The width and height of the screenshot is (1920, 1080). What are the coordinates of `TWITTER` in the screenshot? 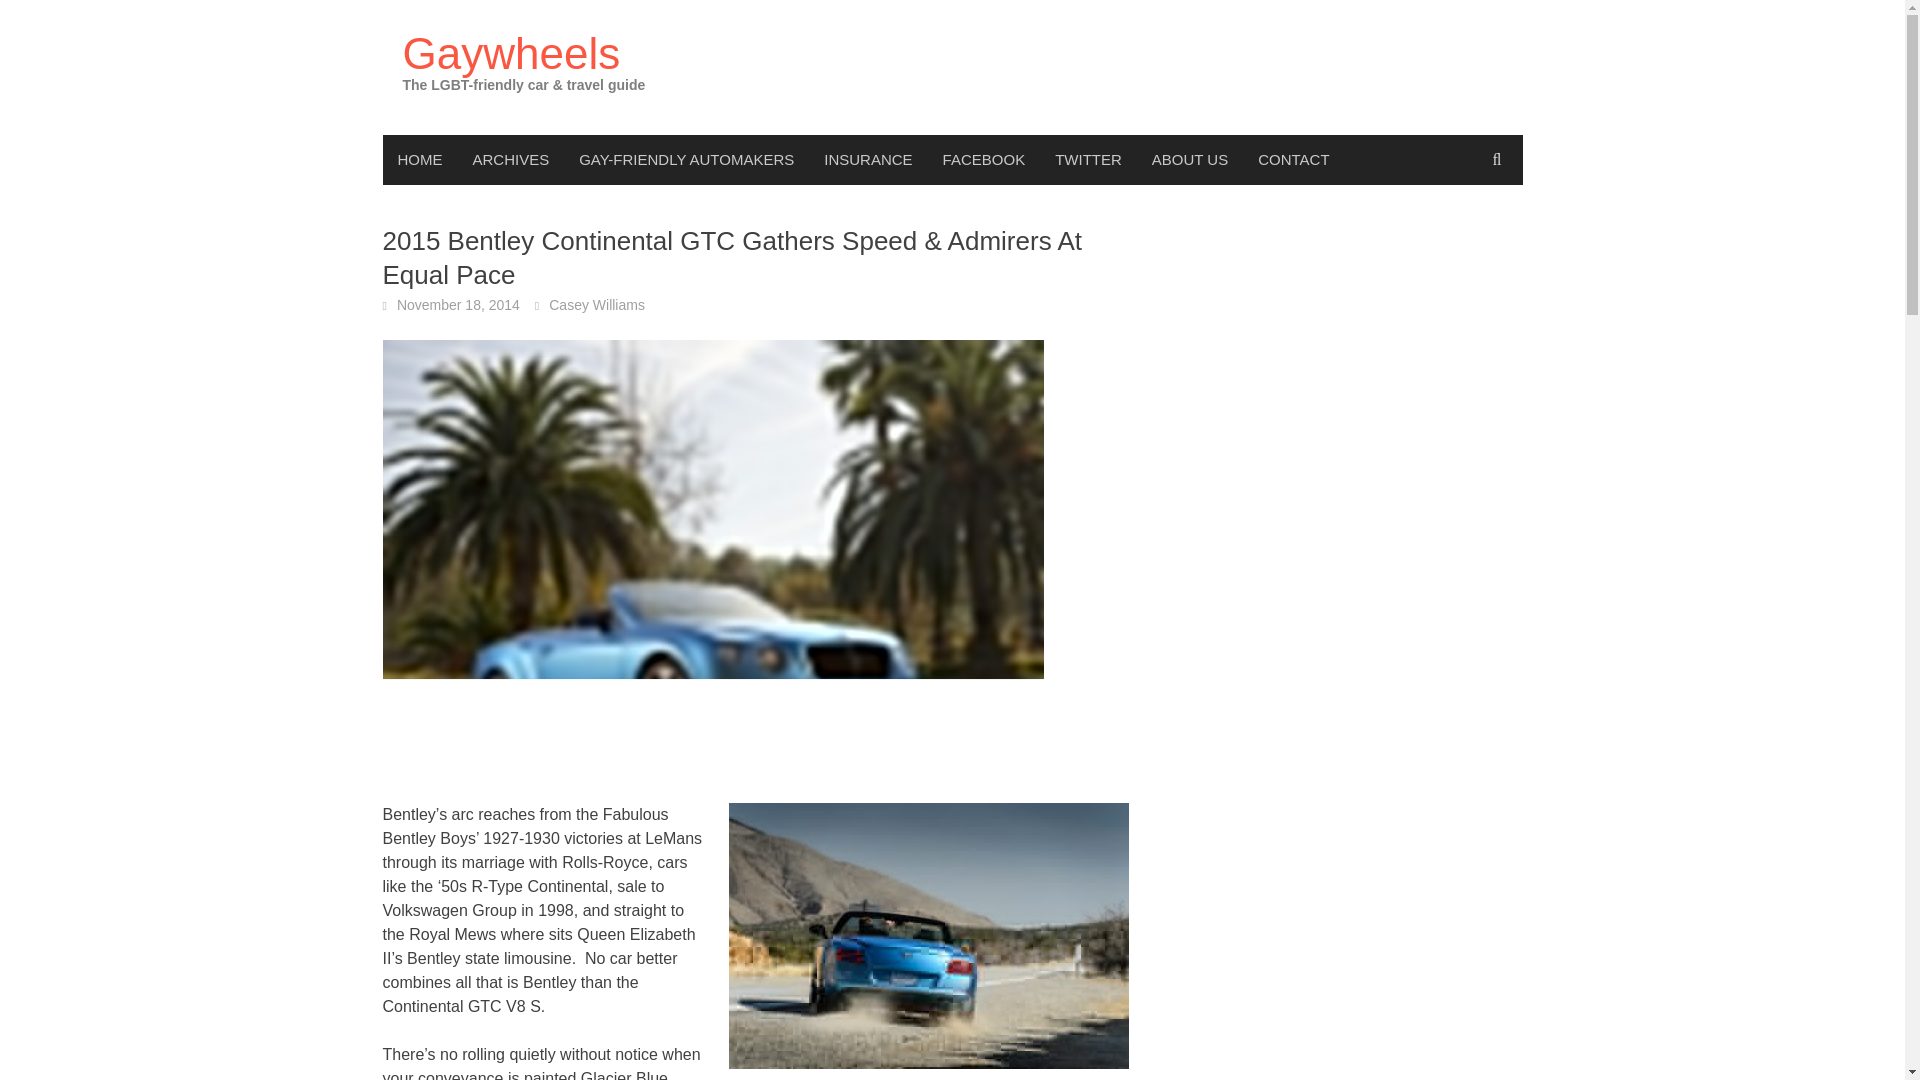 It's located at (1088, 160).